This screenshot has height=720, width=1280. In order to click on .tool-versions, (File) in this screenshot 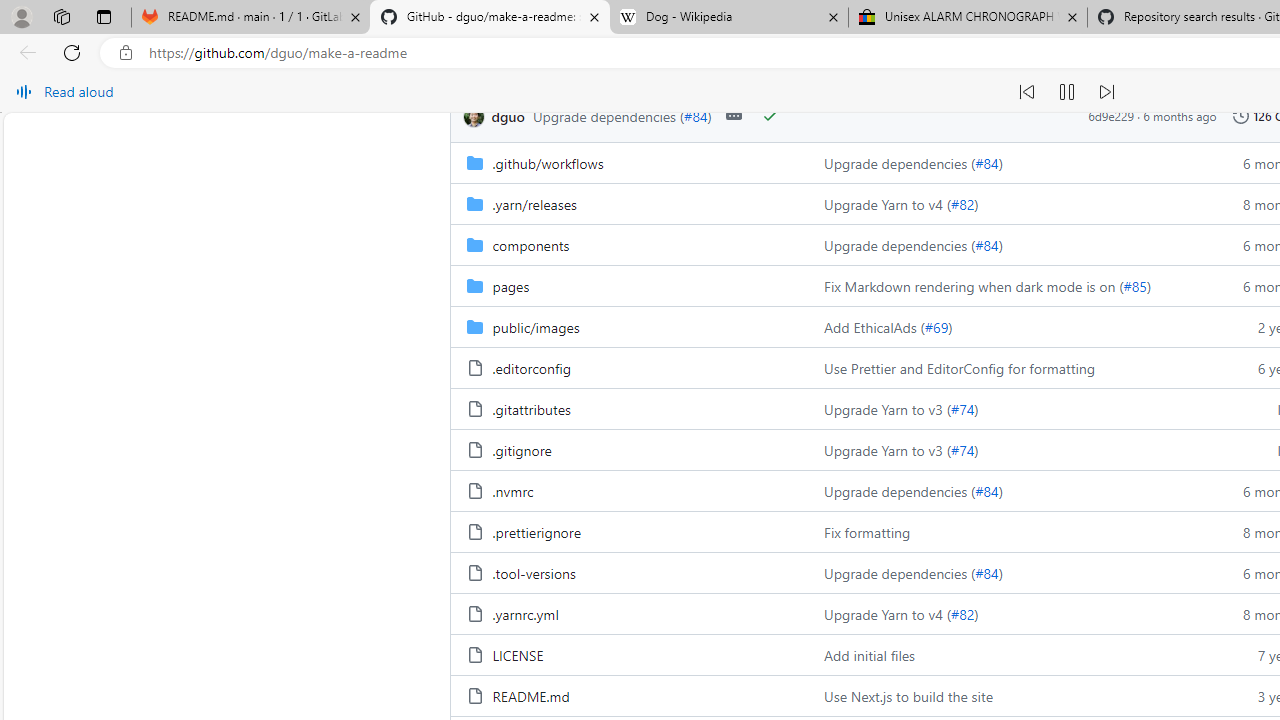, I will do `click(534, 573)`.